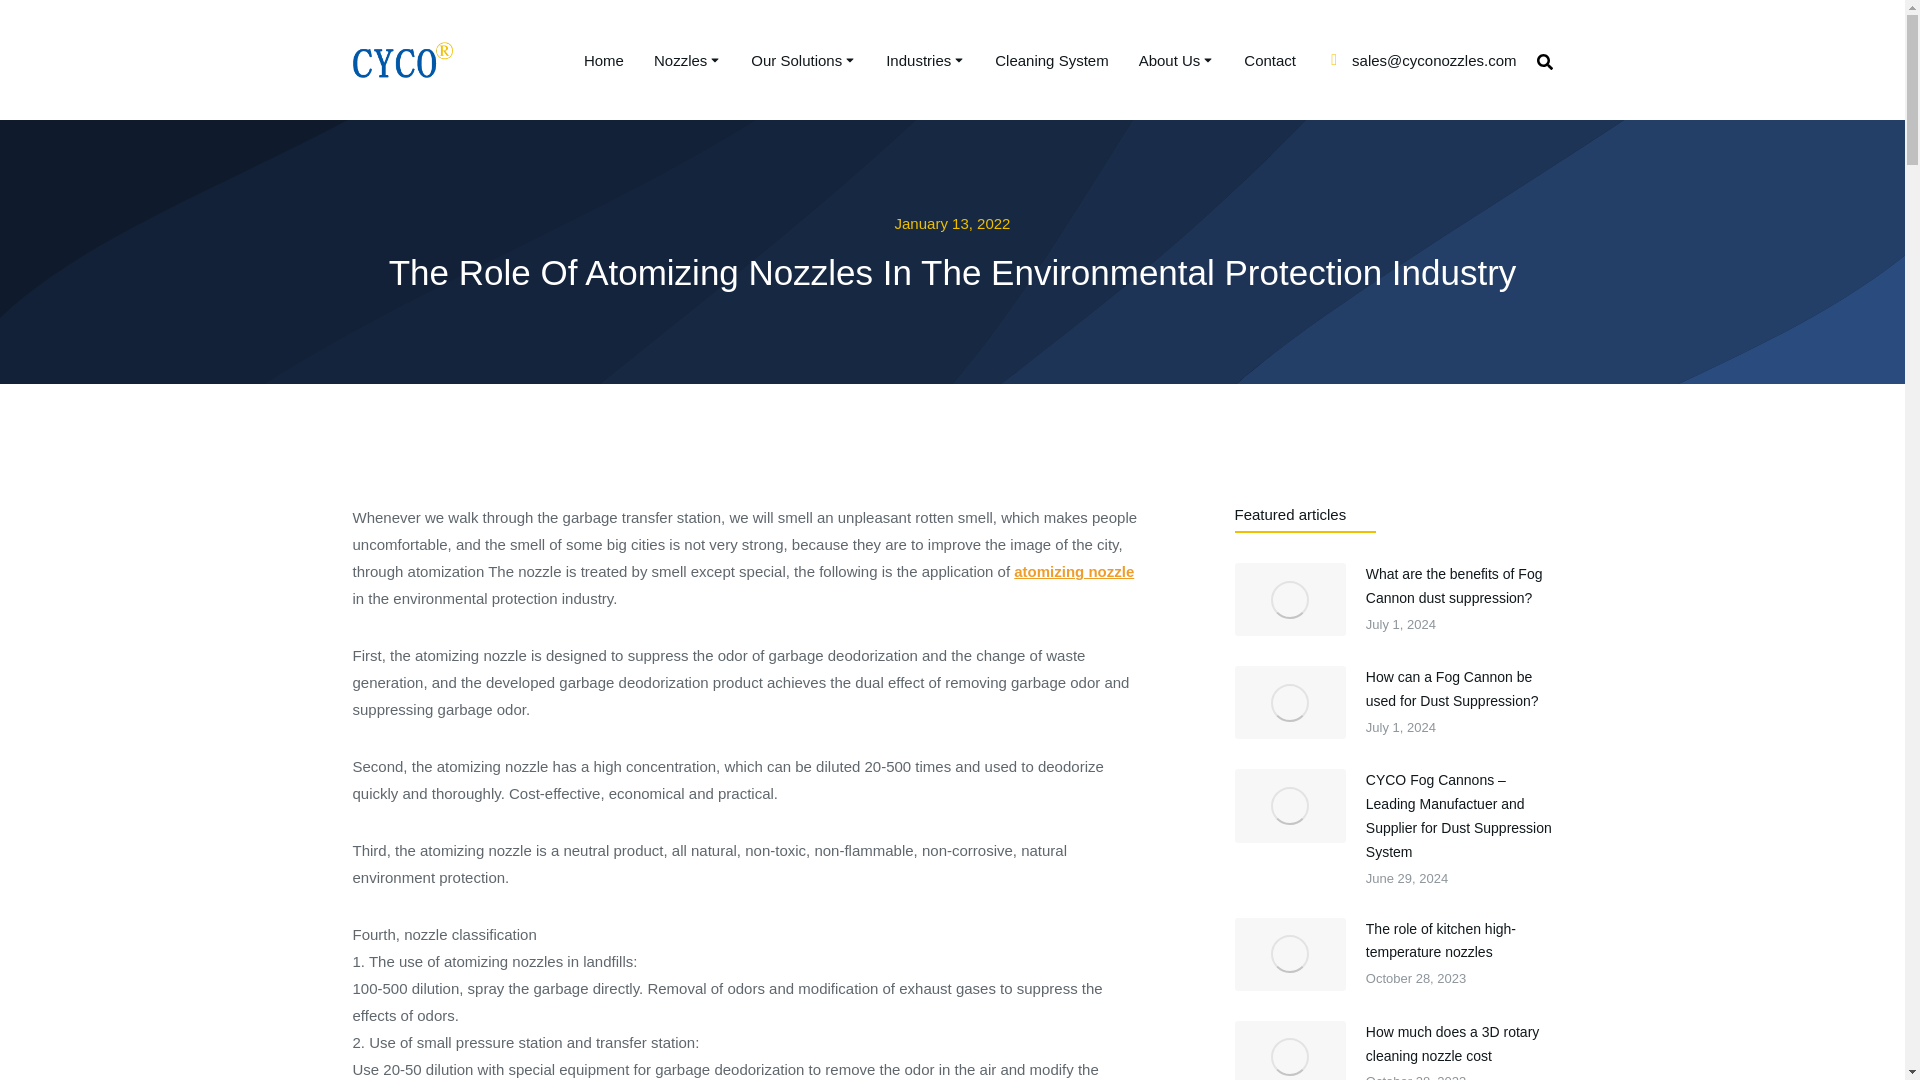  Describe the element at coordinates (688, 59) in the screenshot. I see `Nozzles` at that location.